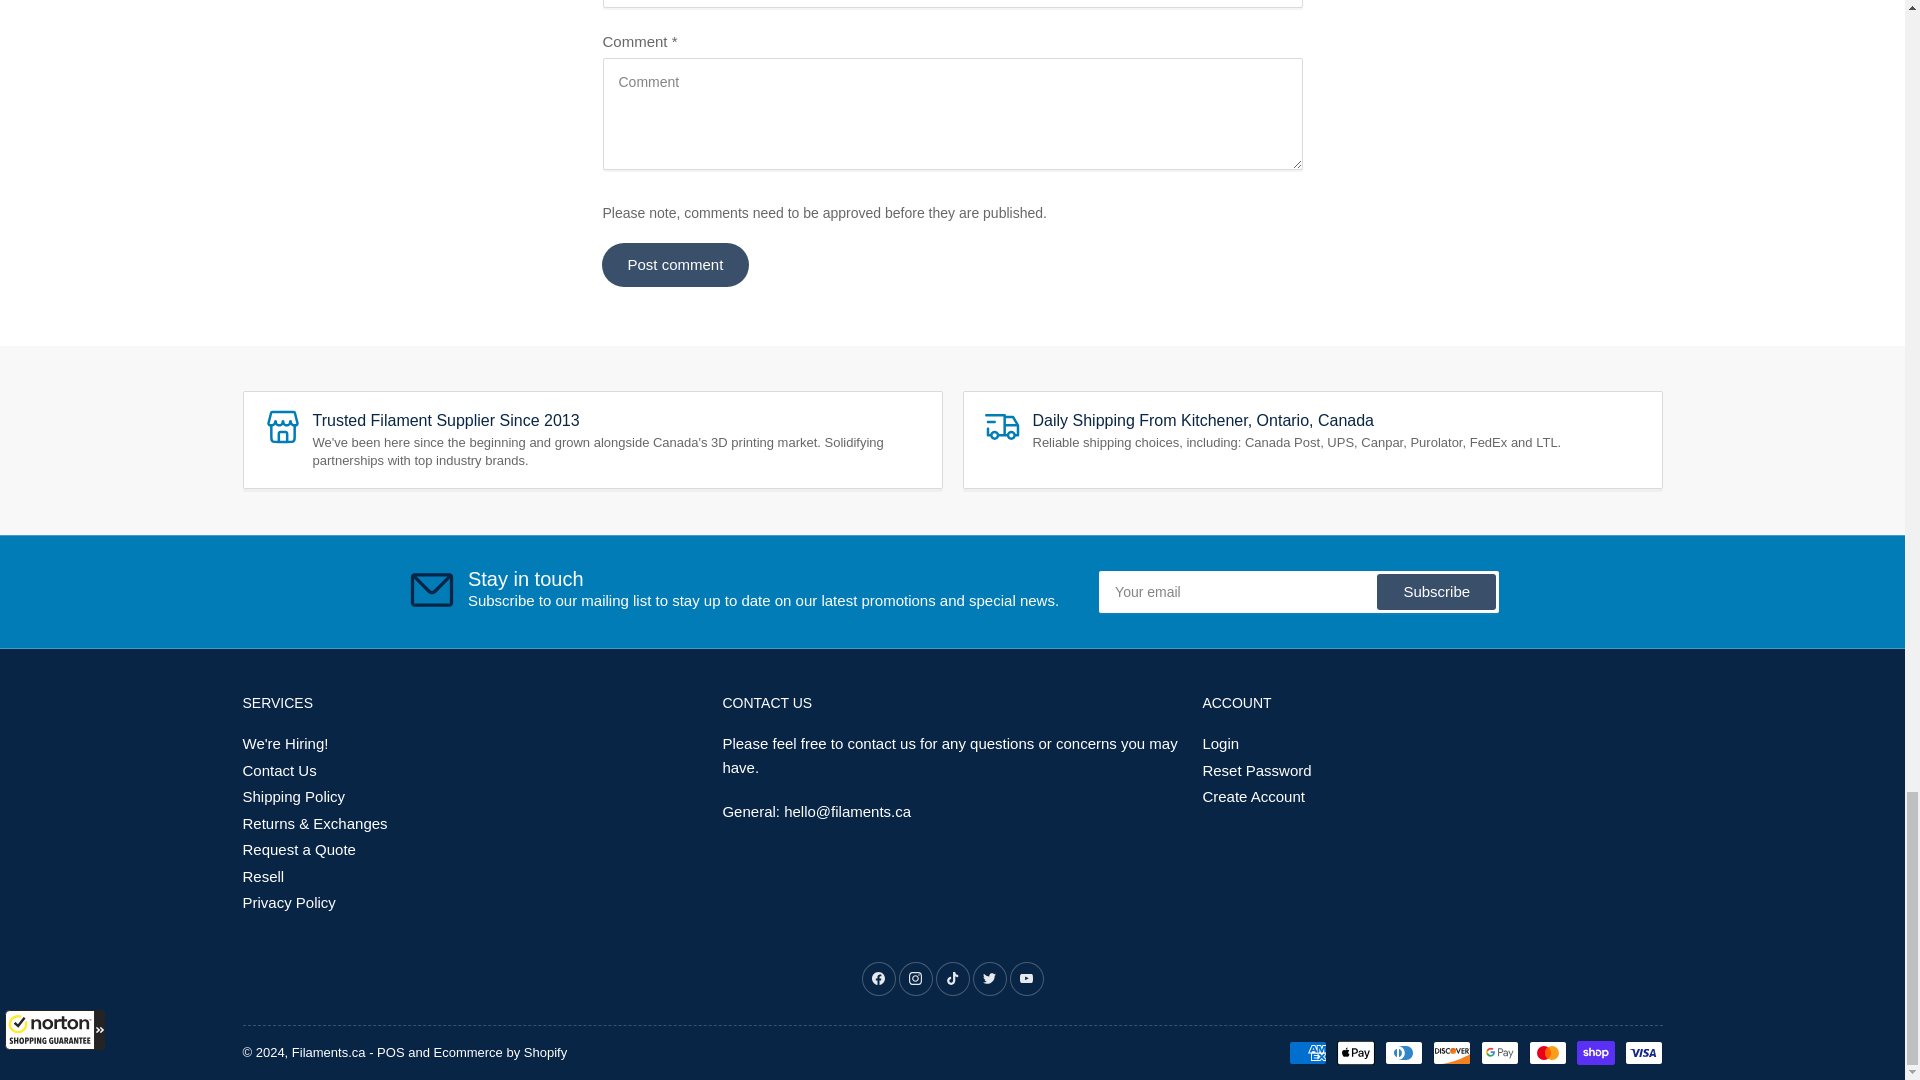  Describe the element at coordinates (1307, 1052) in the screenshot. I see `American Express` at that location.